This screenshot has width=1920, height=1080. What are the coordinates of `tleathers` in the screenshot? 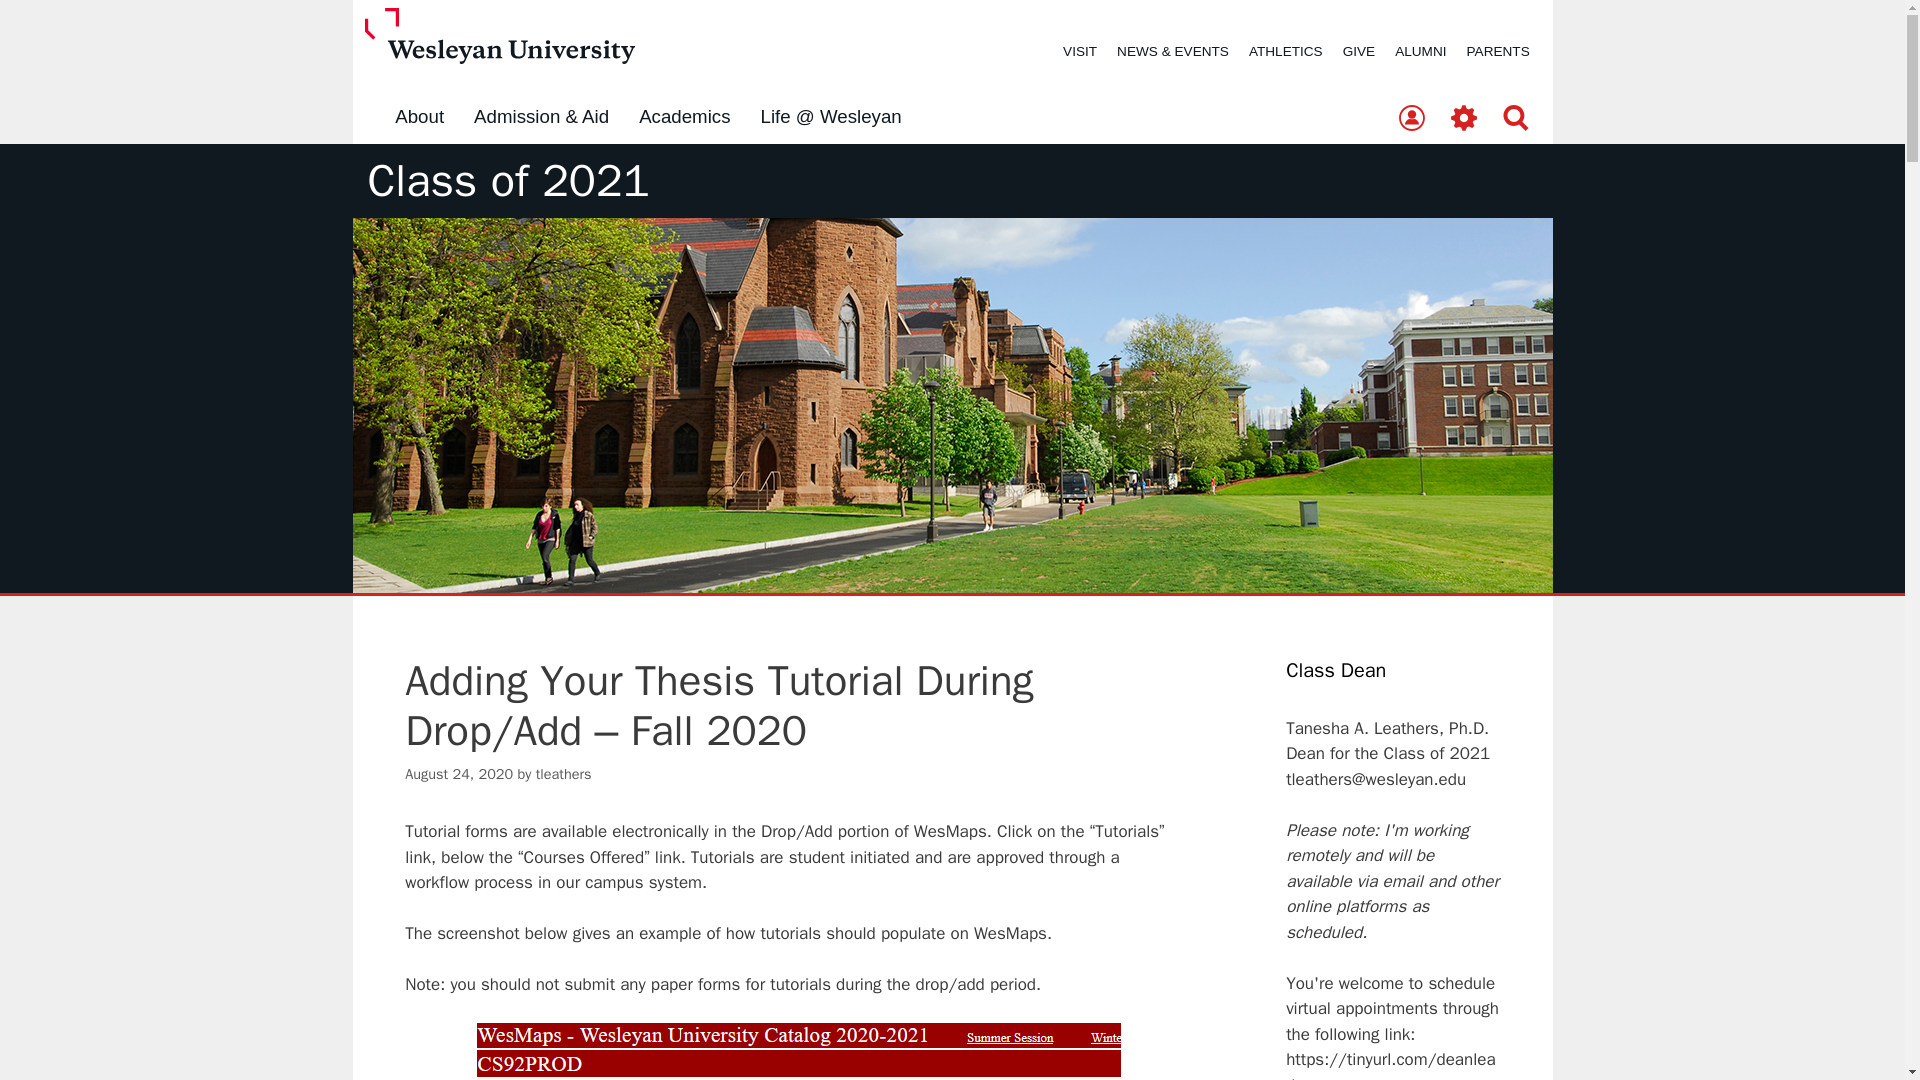 It's located at (563, 774).